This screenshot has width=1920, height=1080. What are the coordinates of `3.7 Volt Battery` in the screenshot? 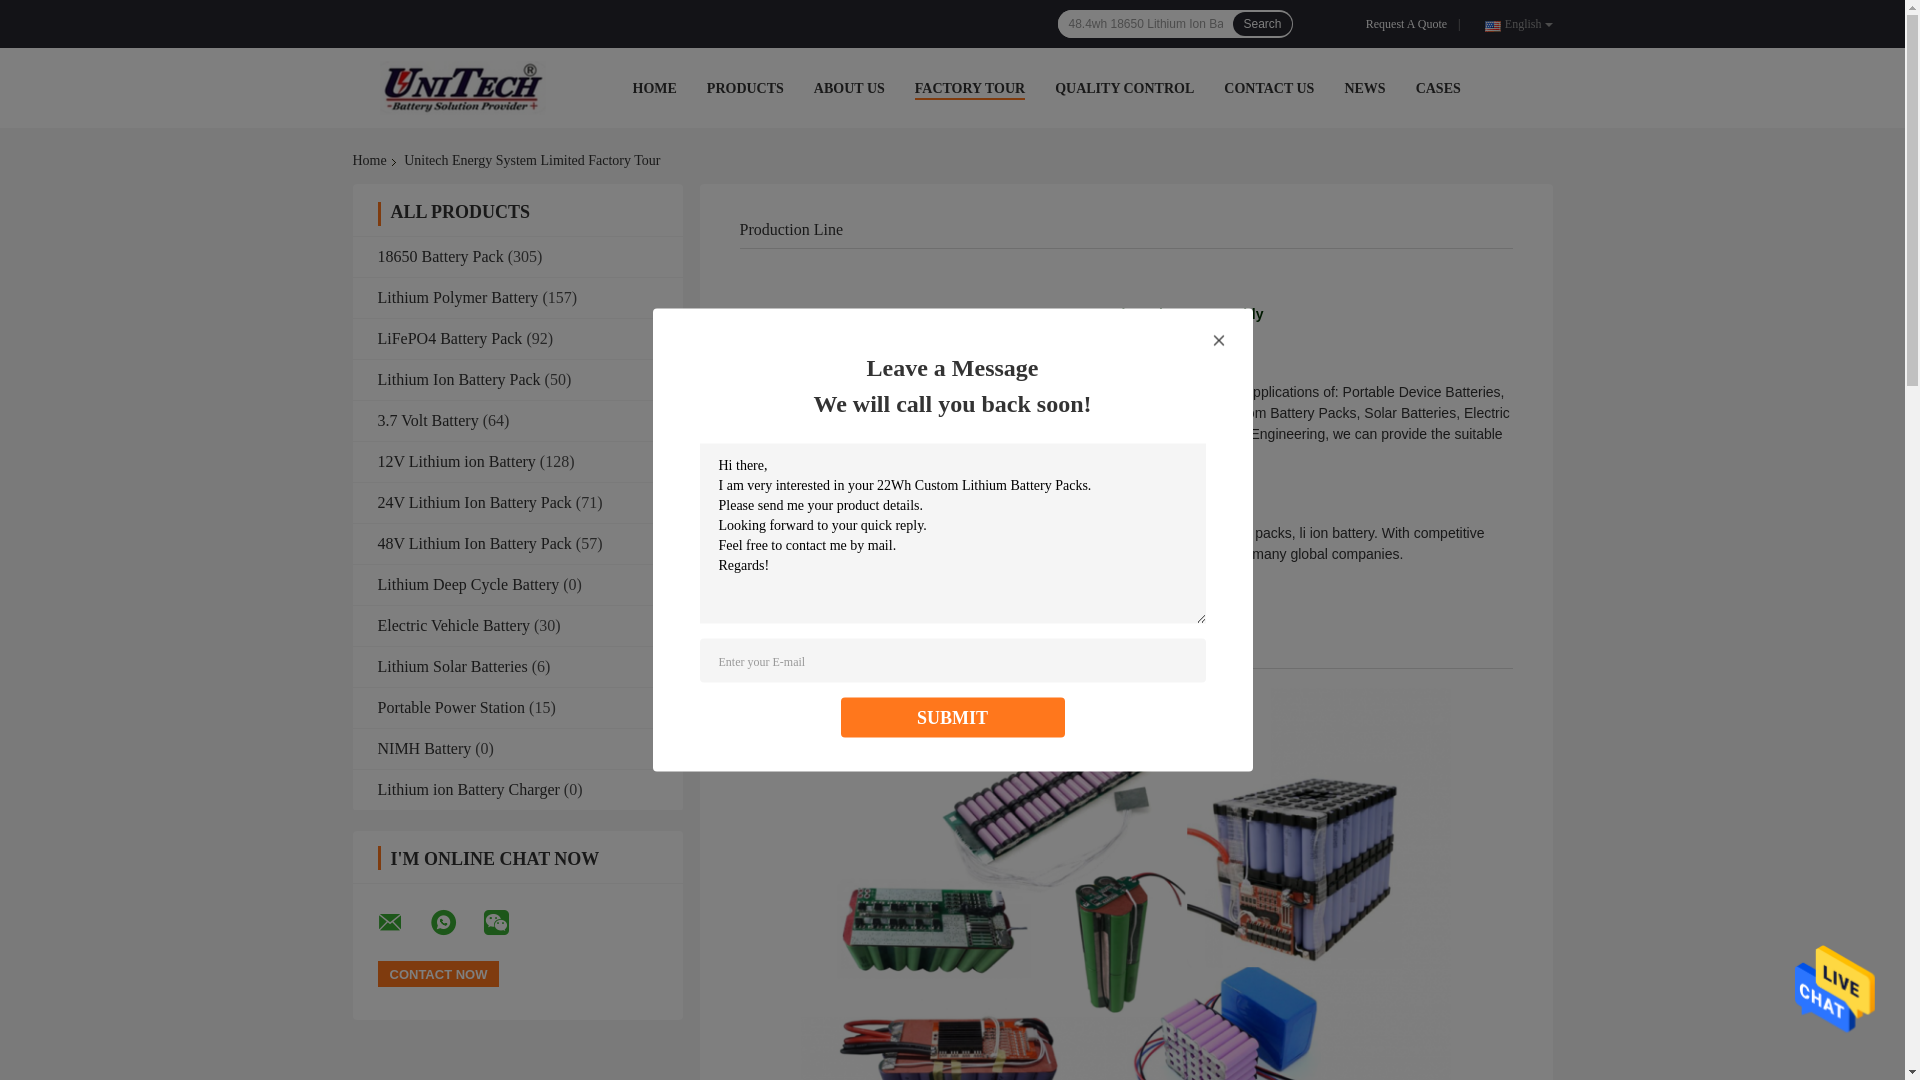 It's located at (428, 420).